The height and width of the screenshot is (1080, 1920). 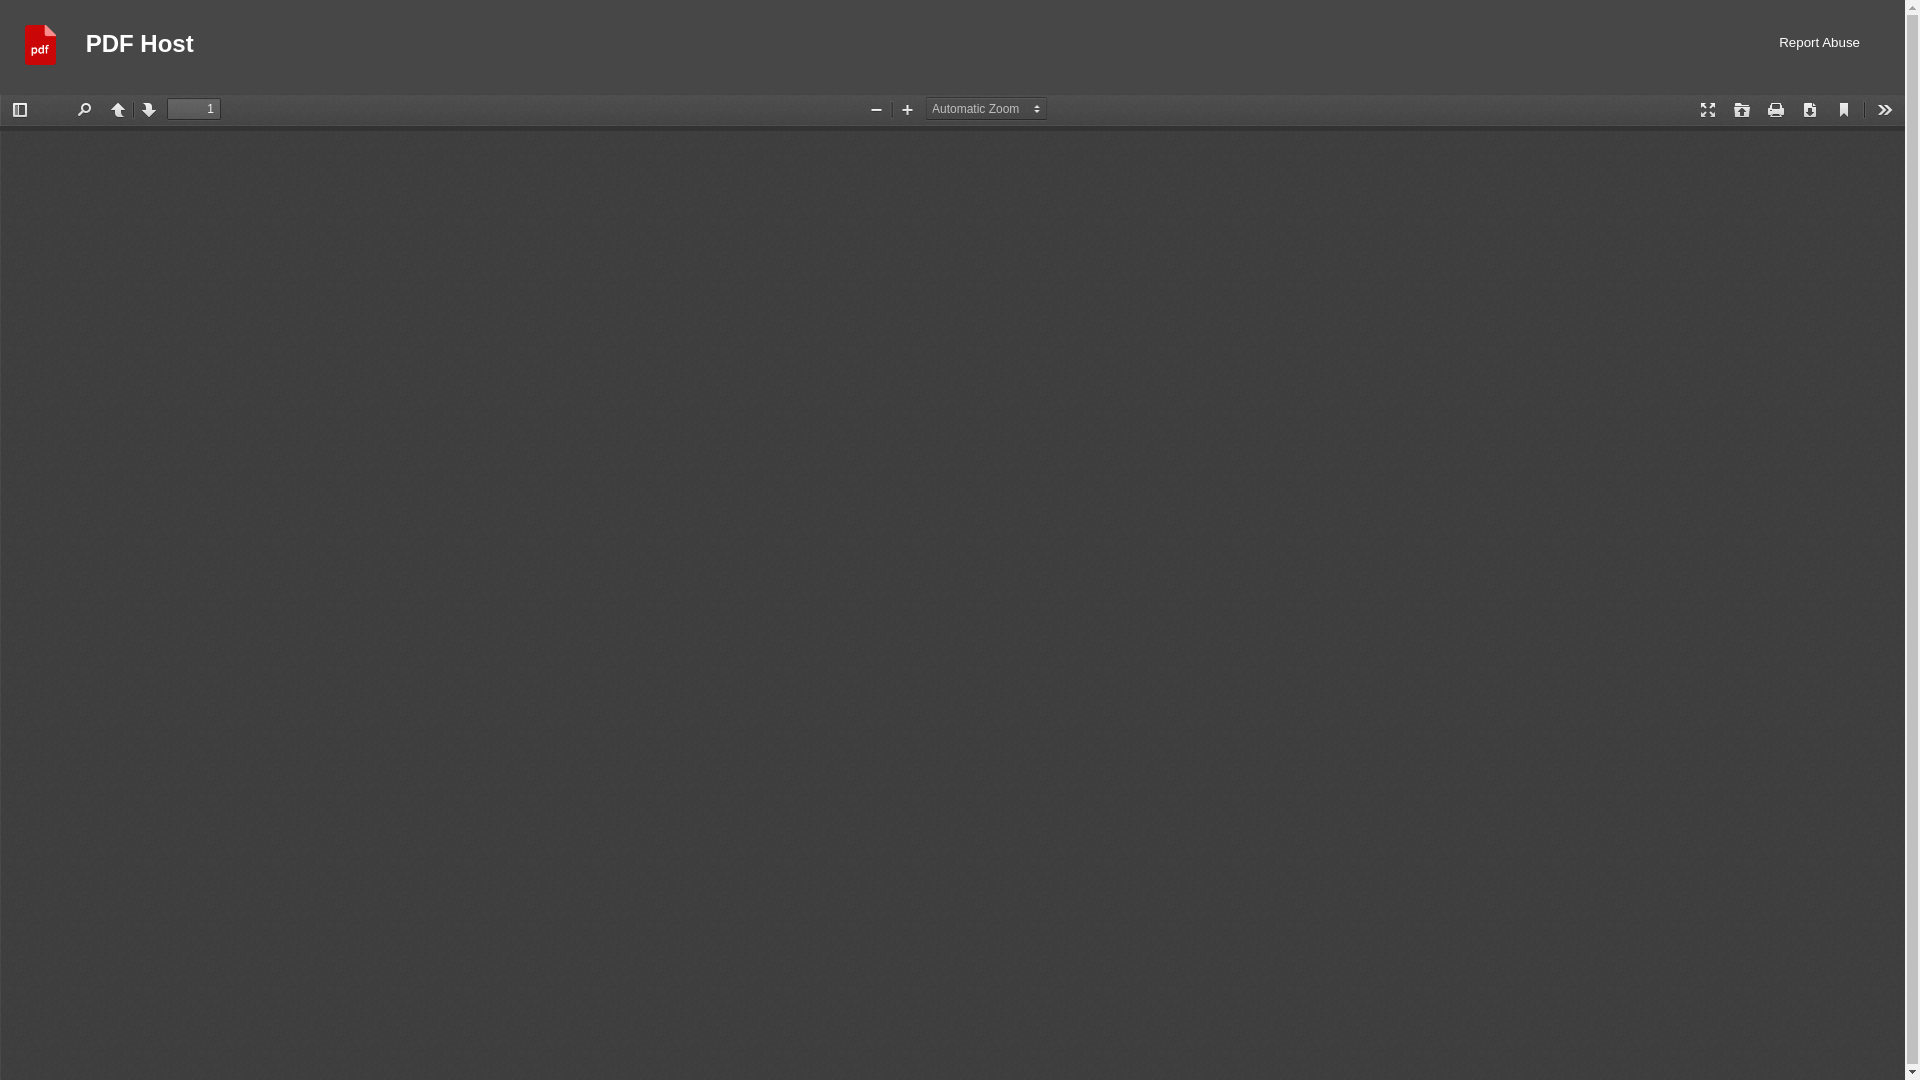 I want to click on Find in Document, so click(x=83, y=110).